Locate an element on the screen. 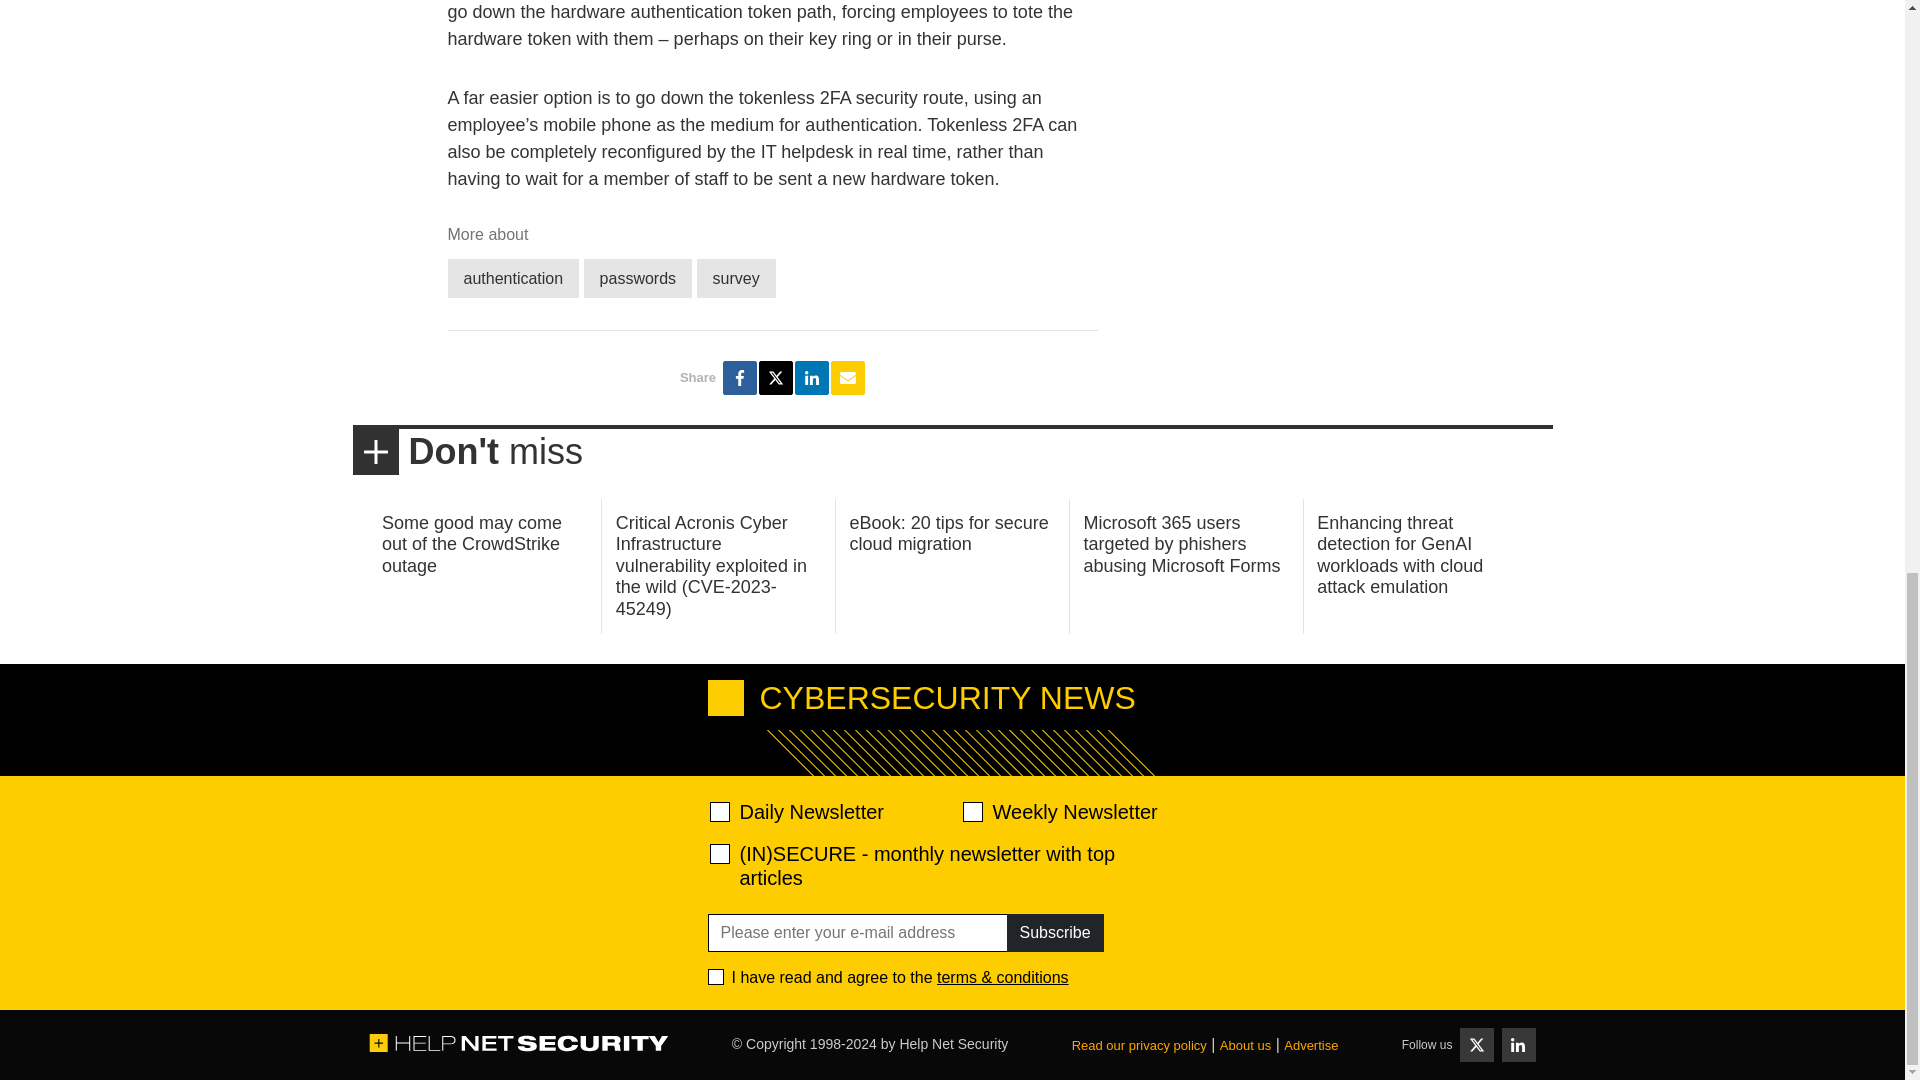  Some good may come out of the CrowdStrike outage is located at coordinates (472, 544).